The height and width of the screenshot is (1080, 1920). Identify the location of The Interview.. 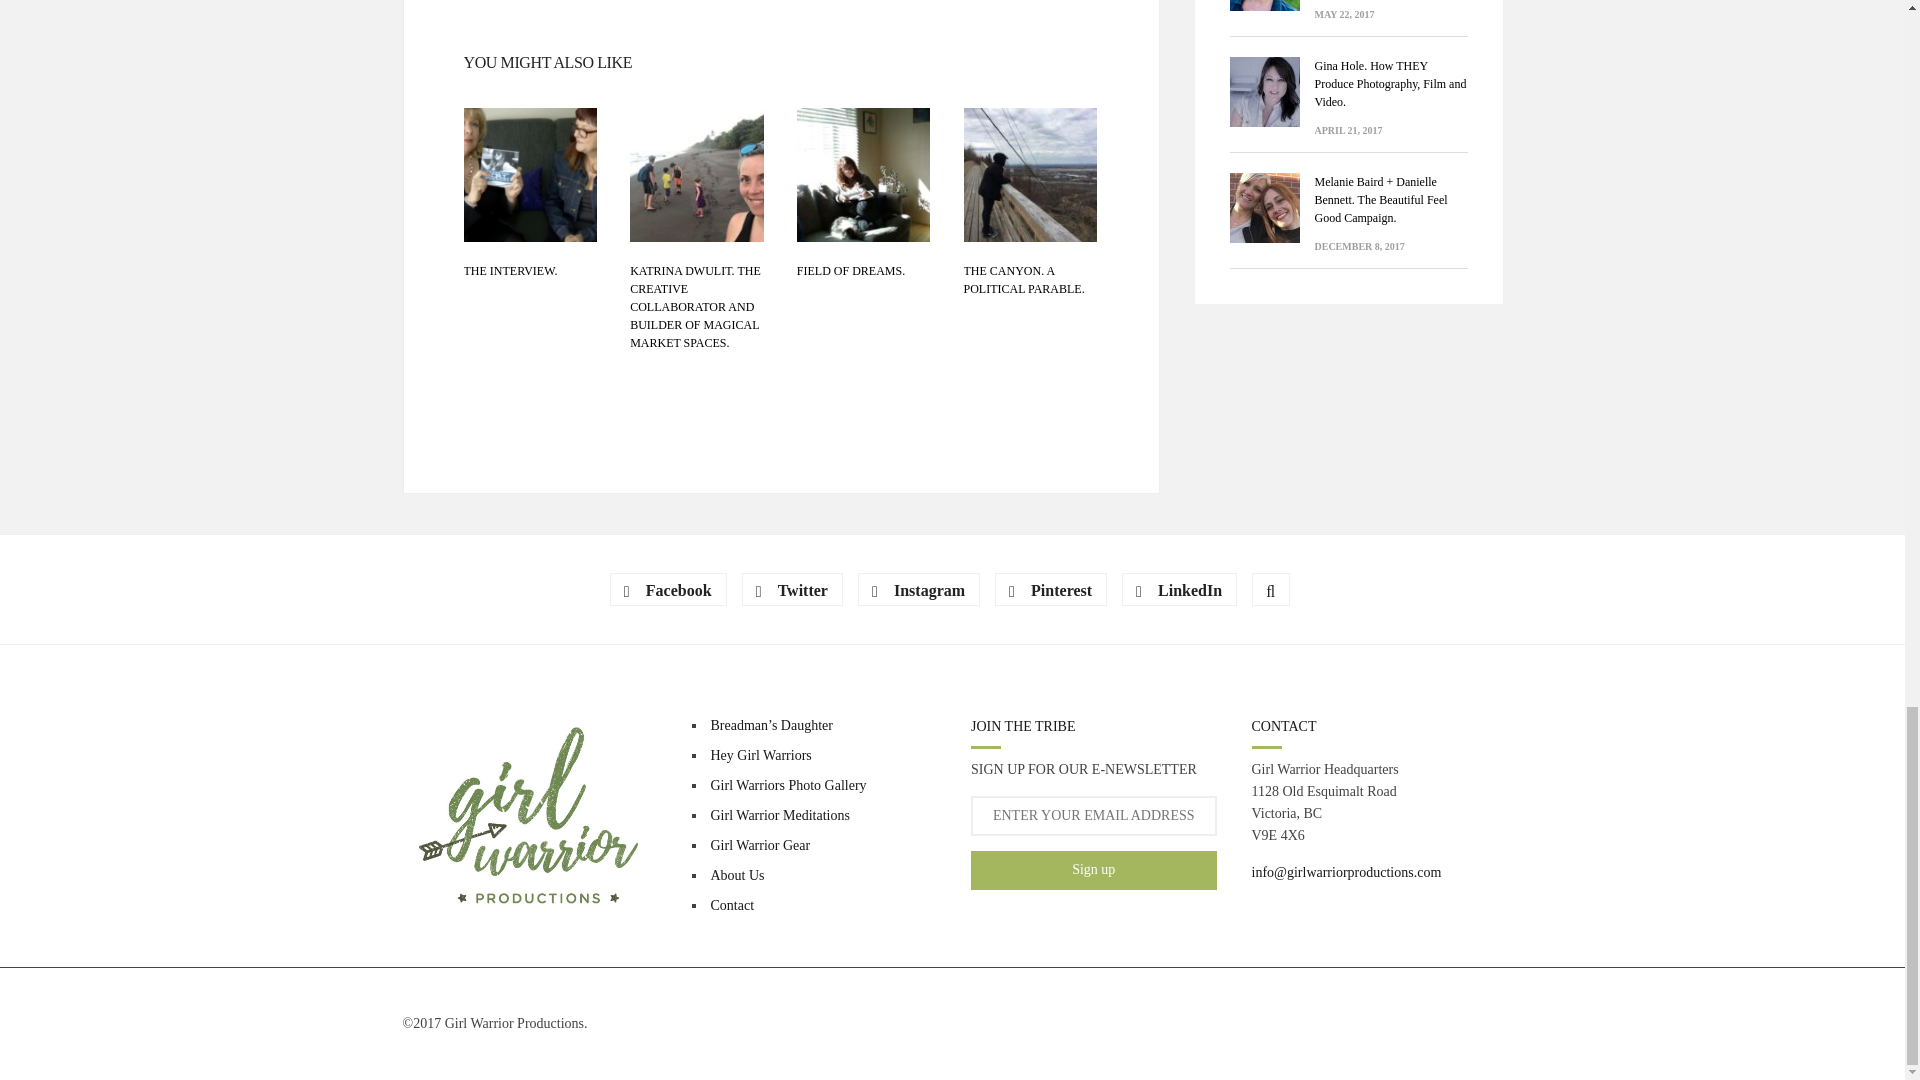
(511, 270).